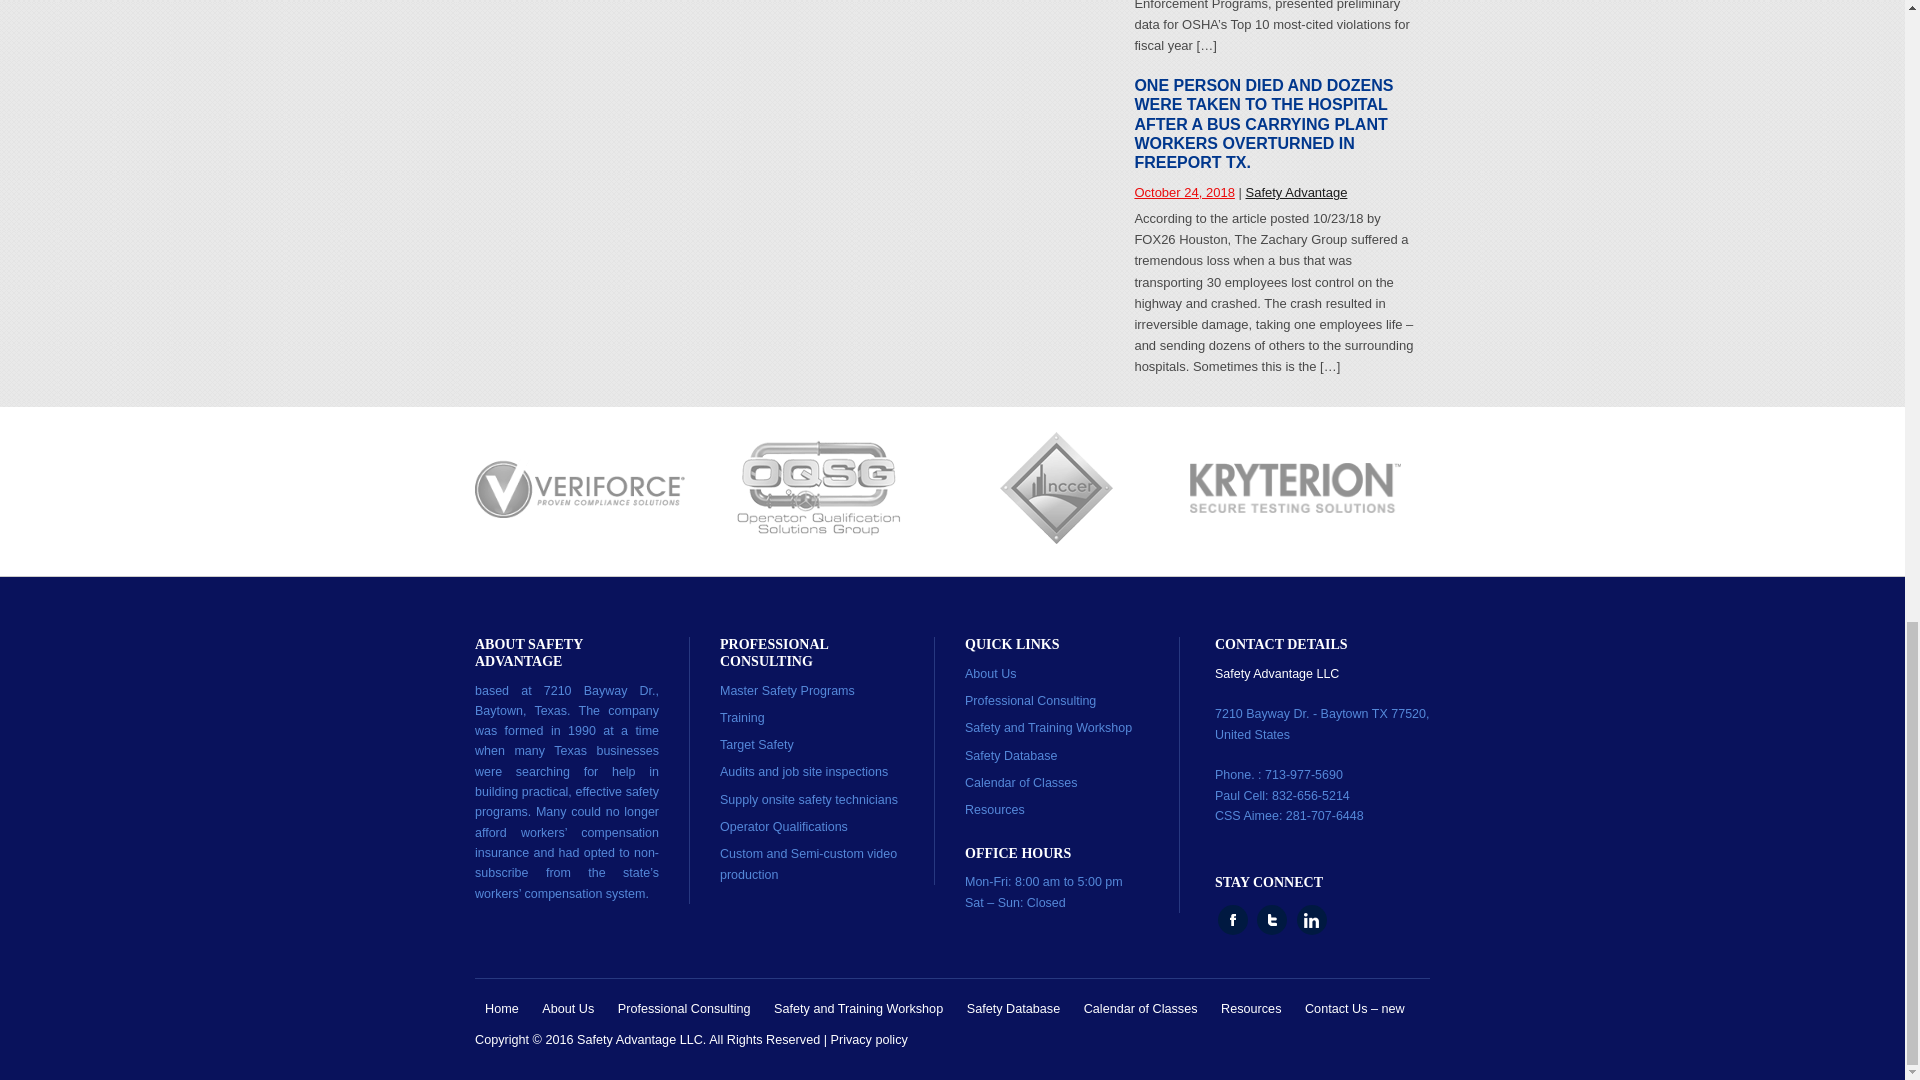 The height and width of the screenshot is (1080, 1920). Describe the element at coordinates (808, 864) in the screenshot. I see `Custom and Semi-custom video production` at that location.